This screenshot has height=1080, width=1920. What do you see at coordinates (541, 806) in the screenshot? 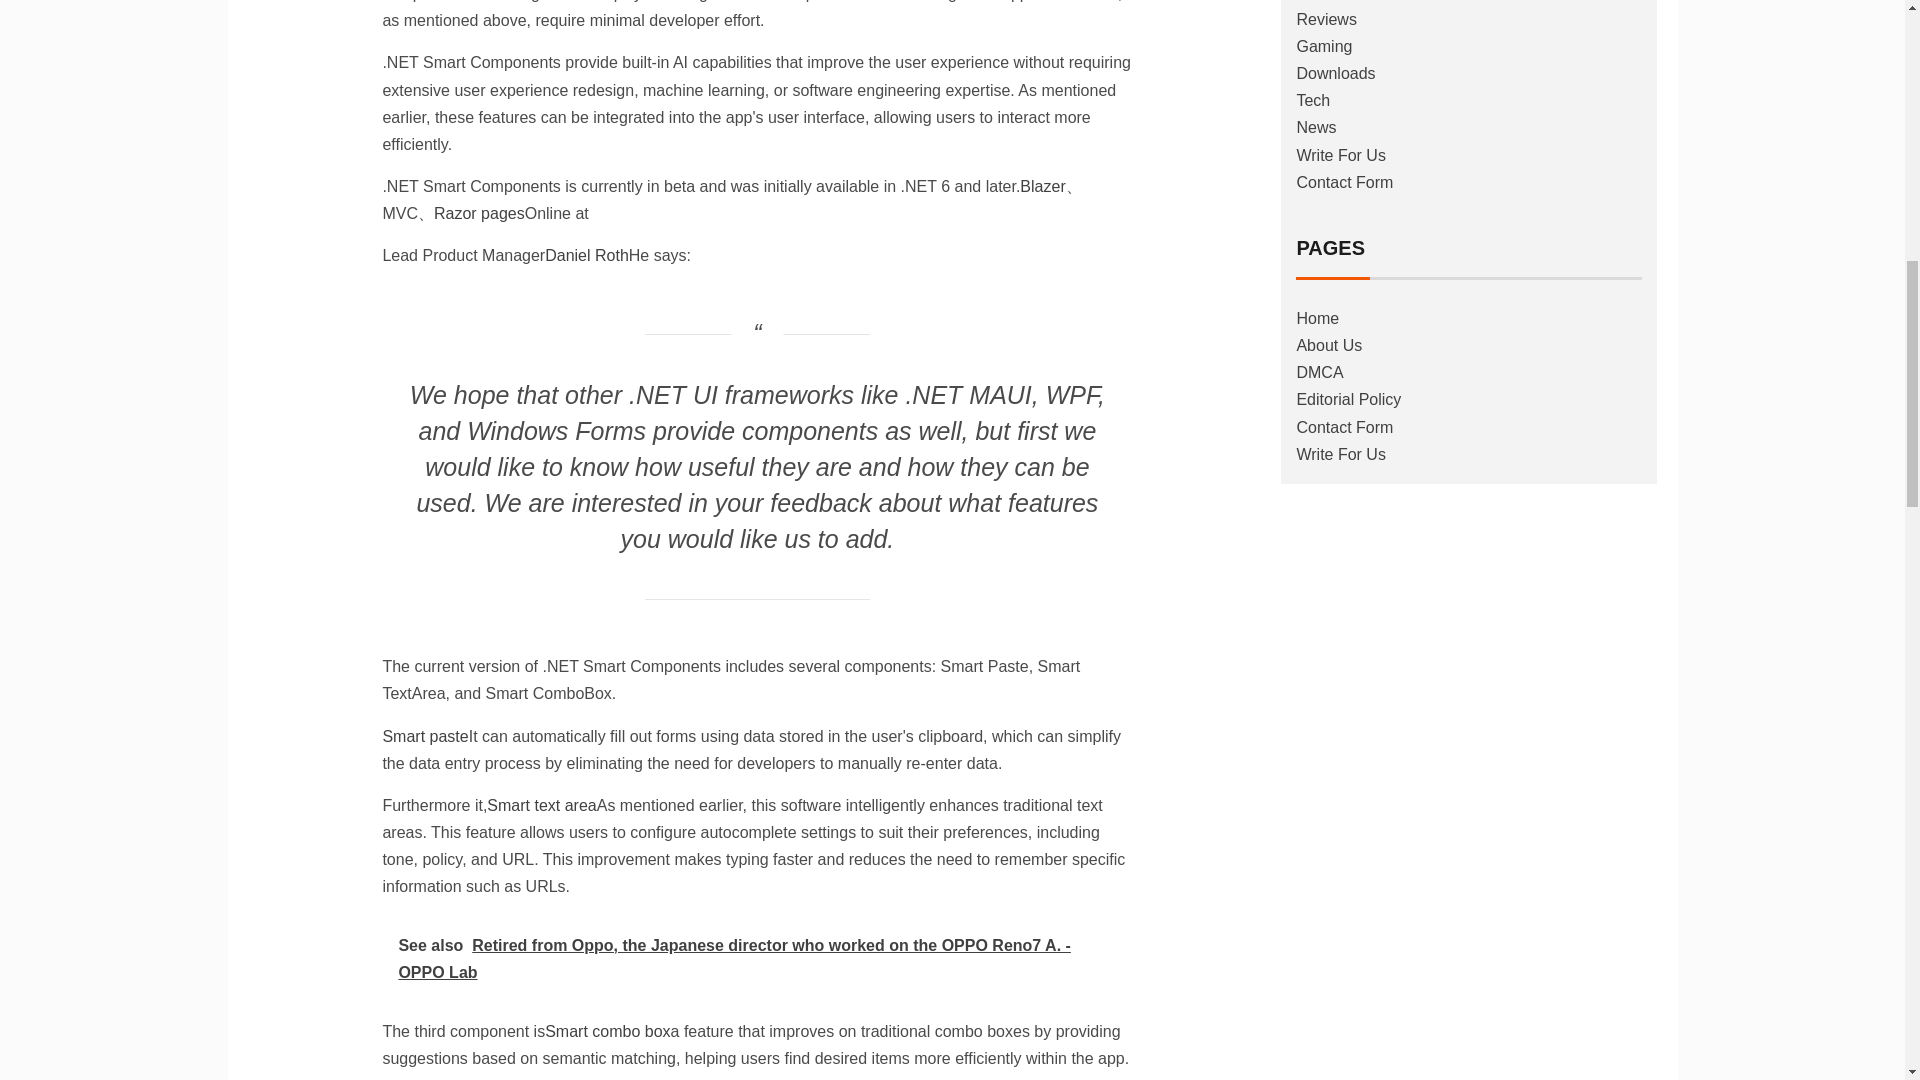
I see `Smart text area` at bounding box center [541, 806].